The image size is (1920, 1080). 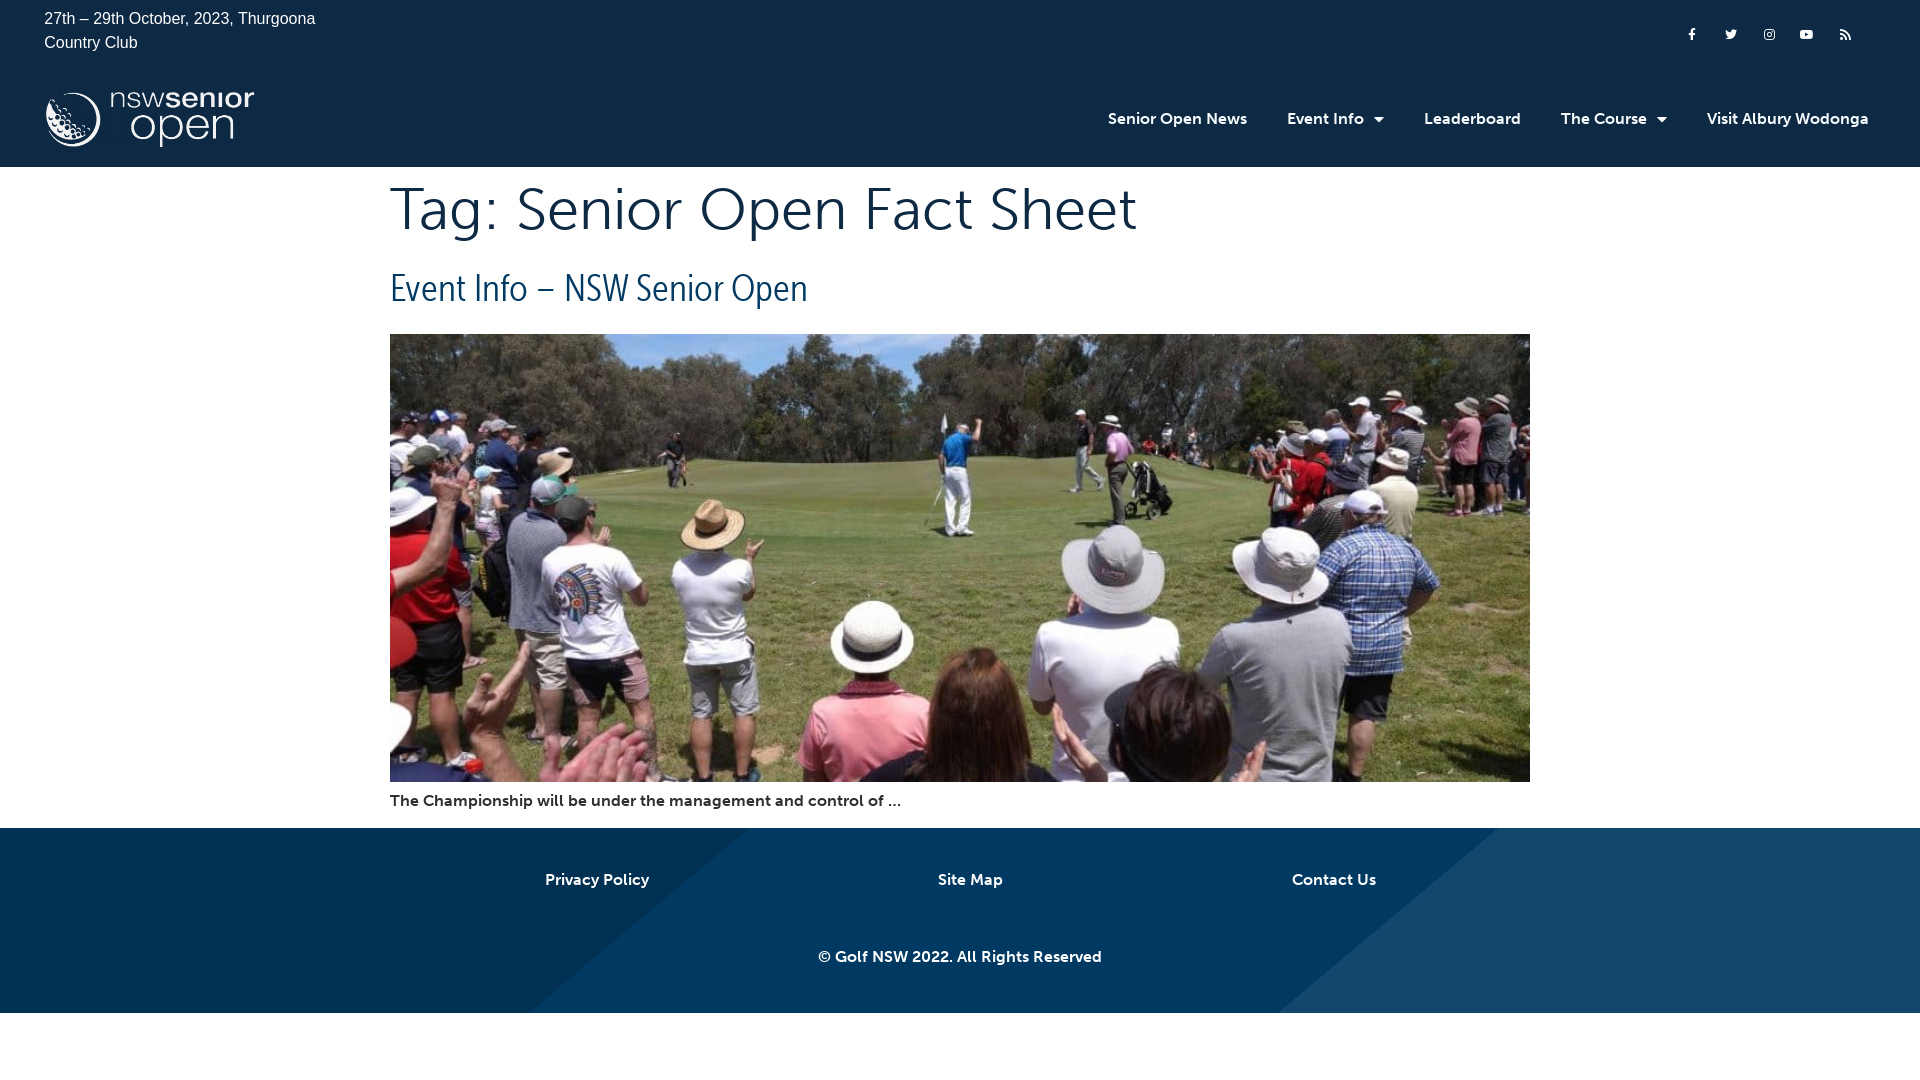 I want to click on Site Map, so click(x=970, y=880).